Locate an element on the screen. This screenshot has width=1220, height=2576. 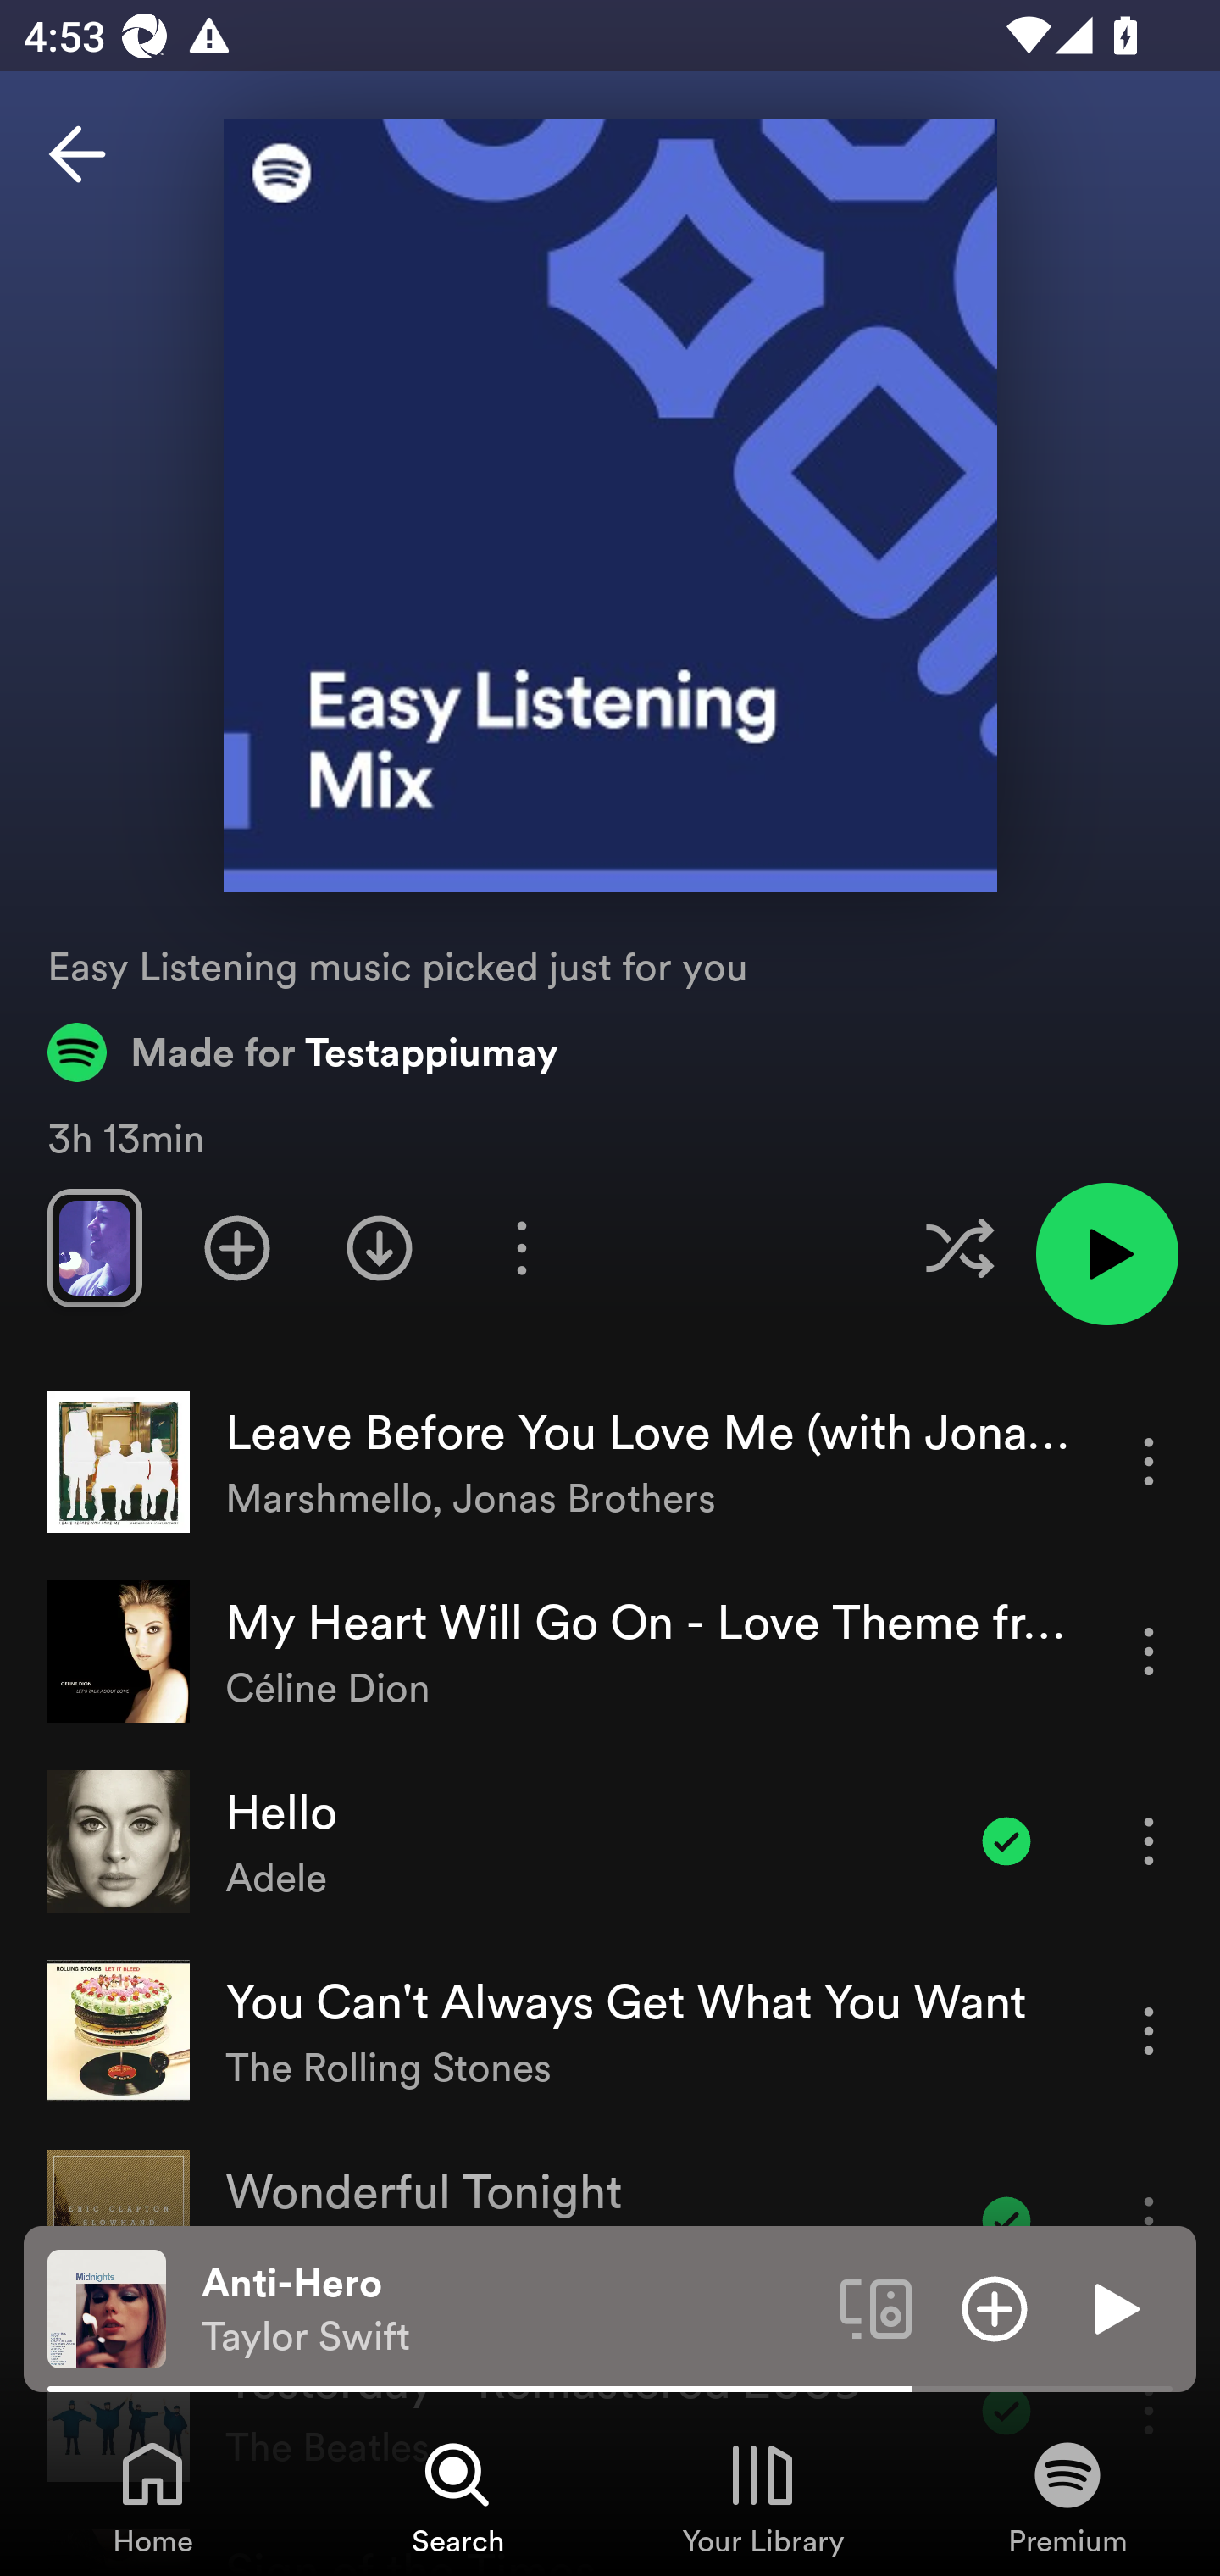
Made for Testappiumay is located at coordinates (303, 1052).